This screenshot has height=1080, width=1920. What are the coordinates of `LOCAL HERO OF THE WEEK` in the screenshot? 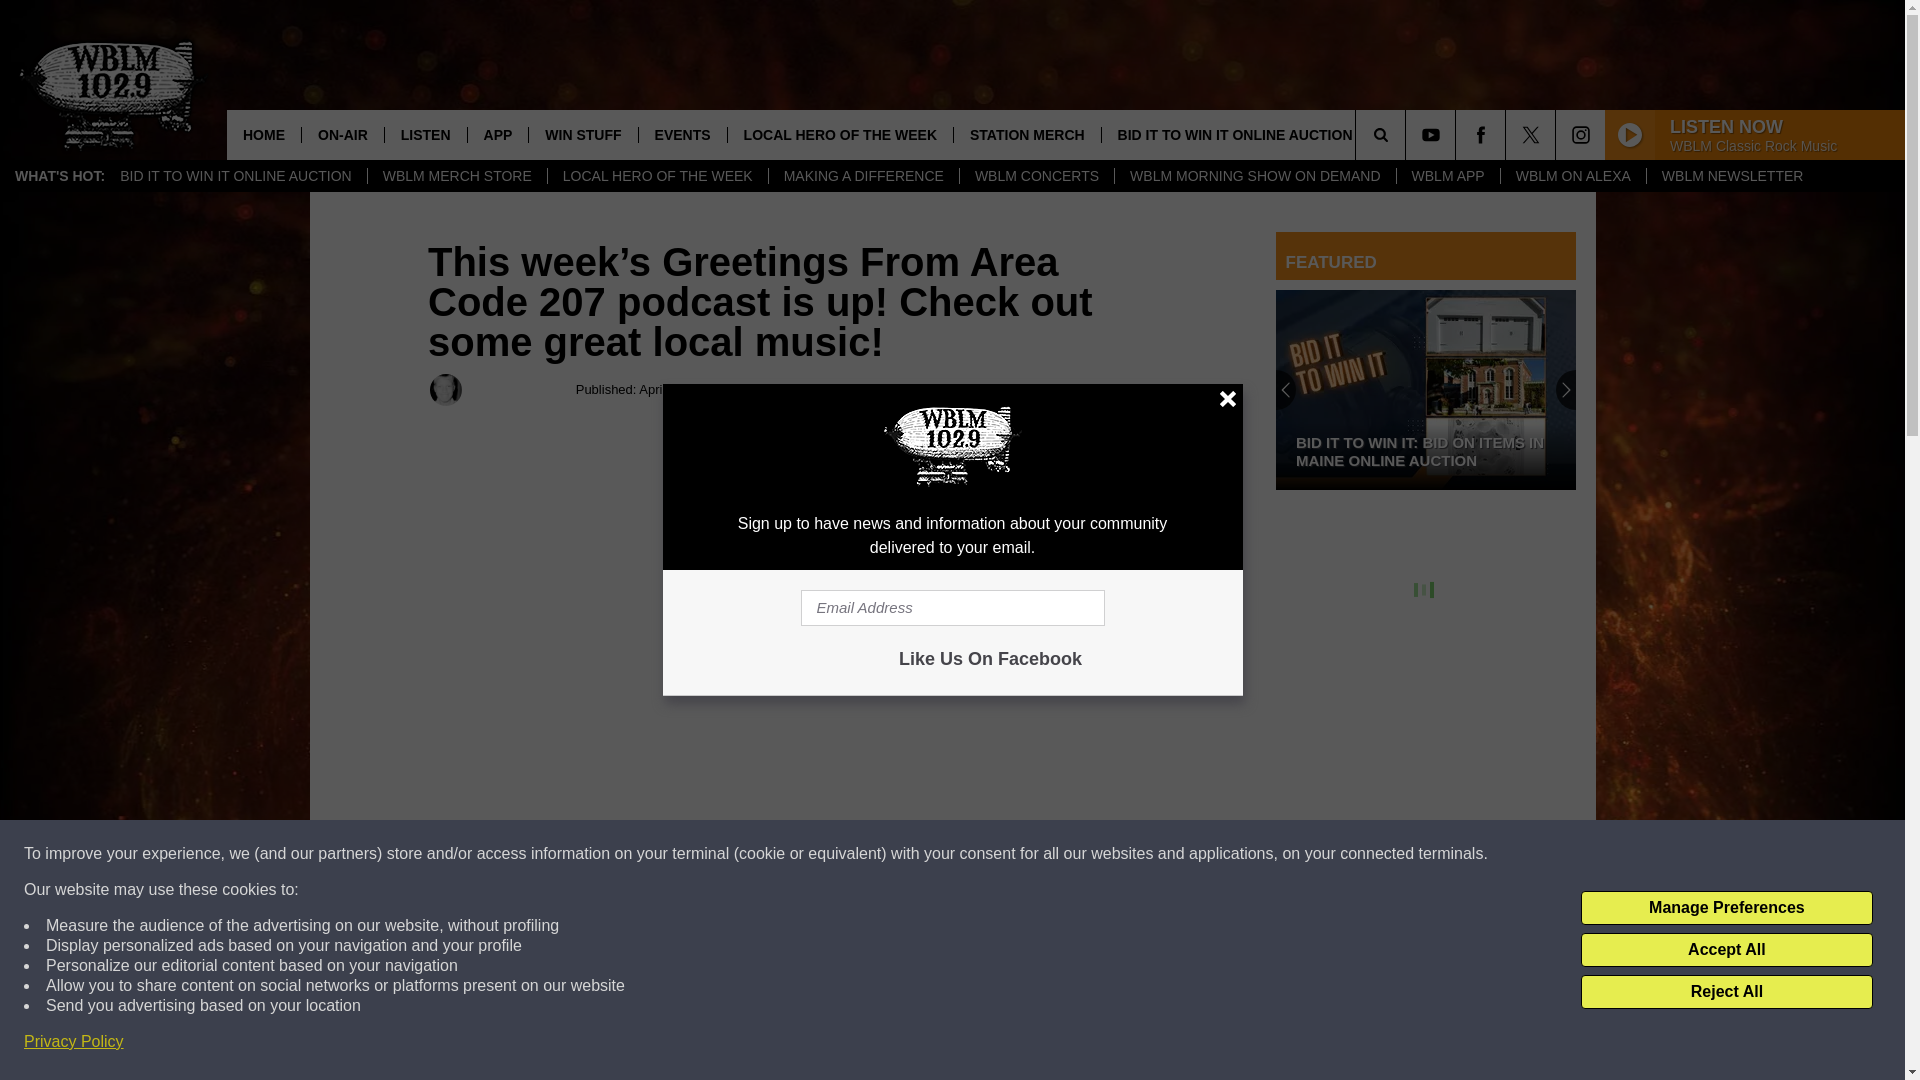 It's located at (658, 176).